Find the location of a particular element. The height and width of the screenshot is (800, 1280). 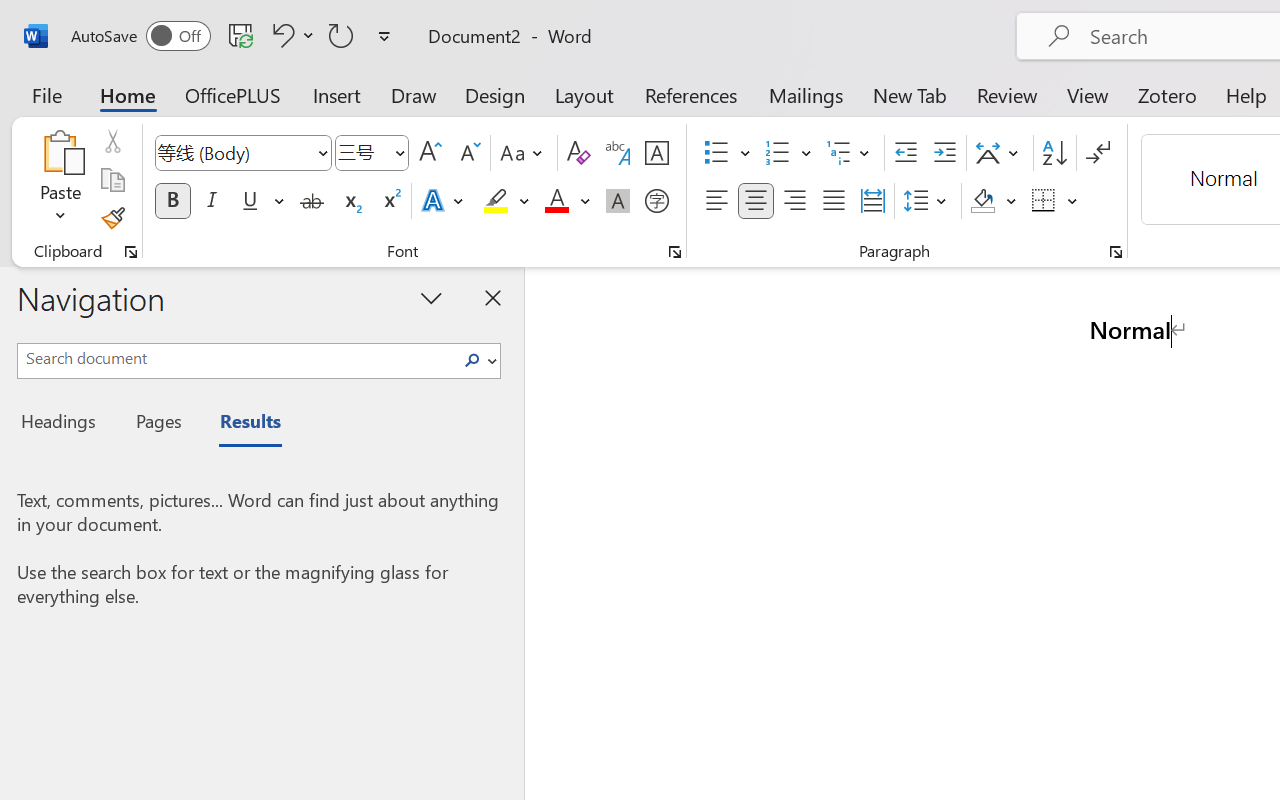

Task Pane Options is located at coordinates (432, 297).